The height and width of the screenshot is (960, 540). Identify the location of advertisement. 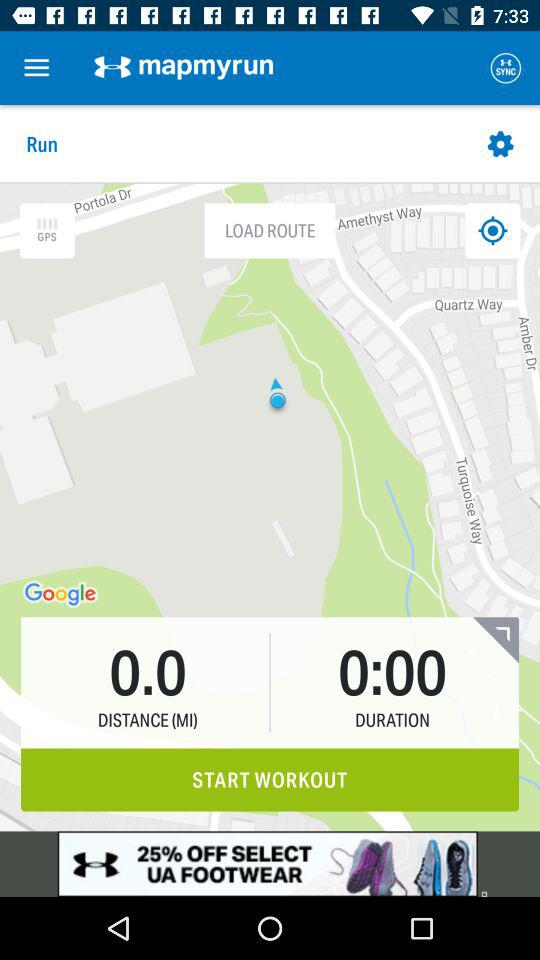
(270, 864).